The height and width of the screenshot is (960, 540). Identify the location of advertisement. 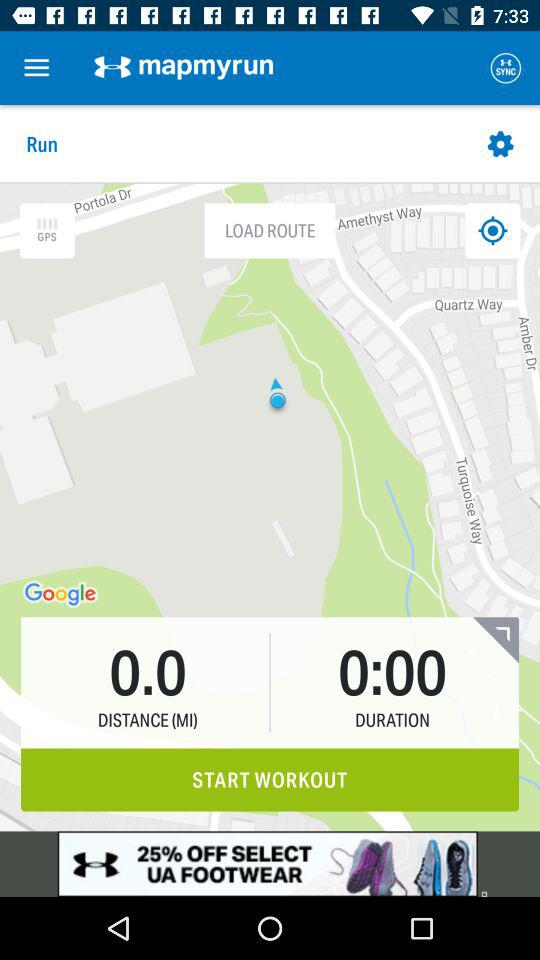
(270, 864).